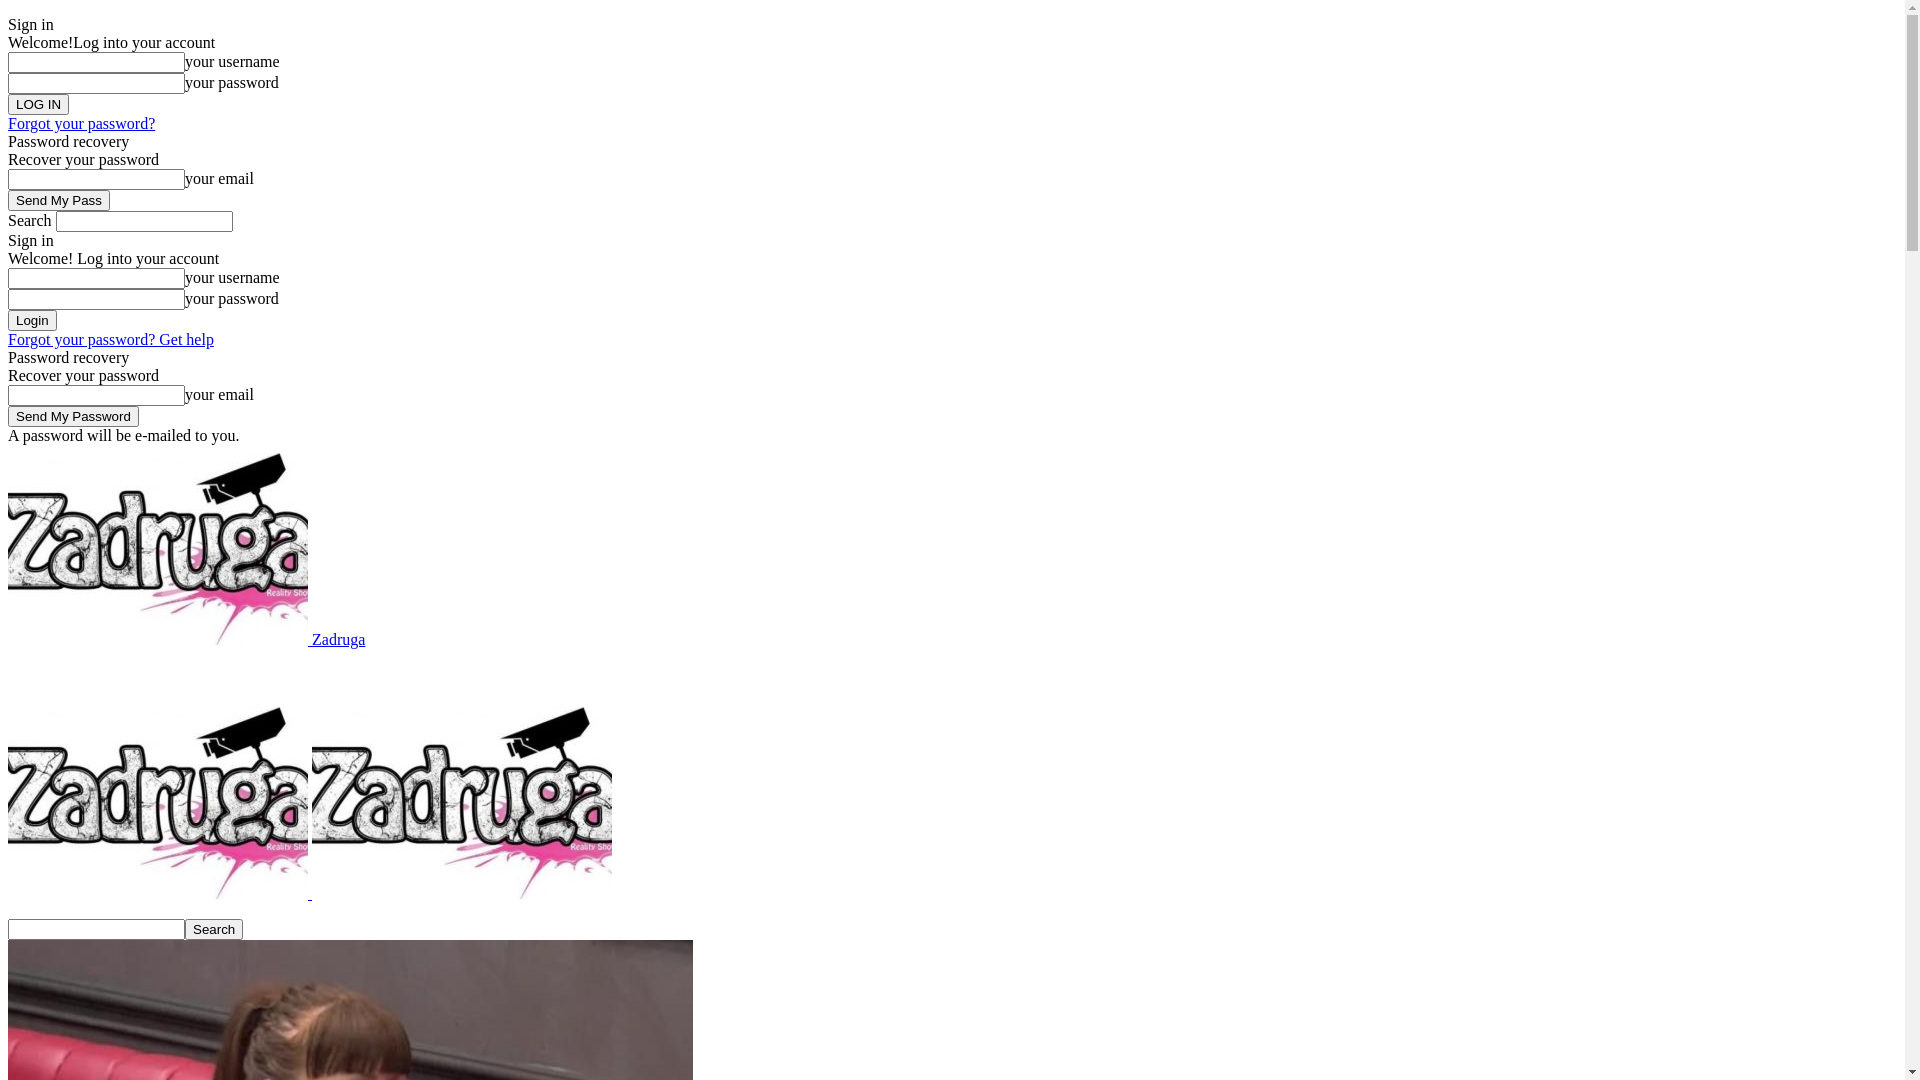 The height and width of the screenshot is (1080, 1920). I want to click on Forgot your password?, so click(82, 124).